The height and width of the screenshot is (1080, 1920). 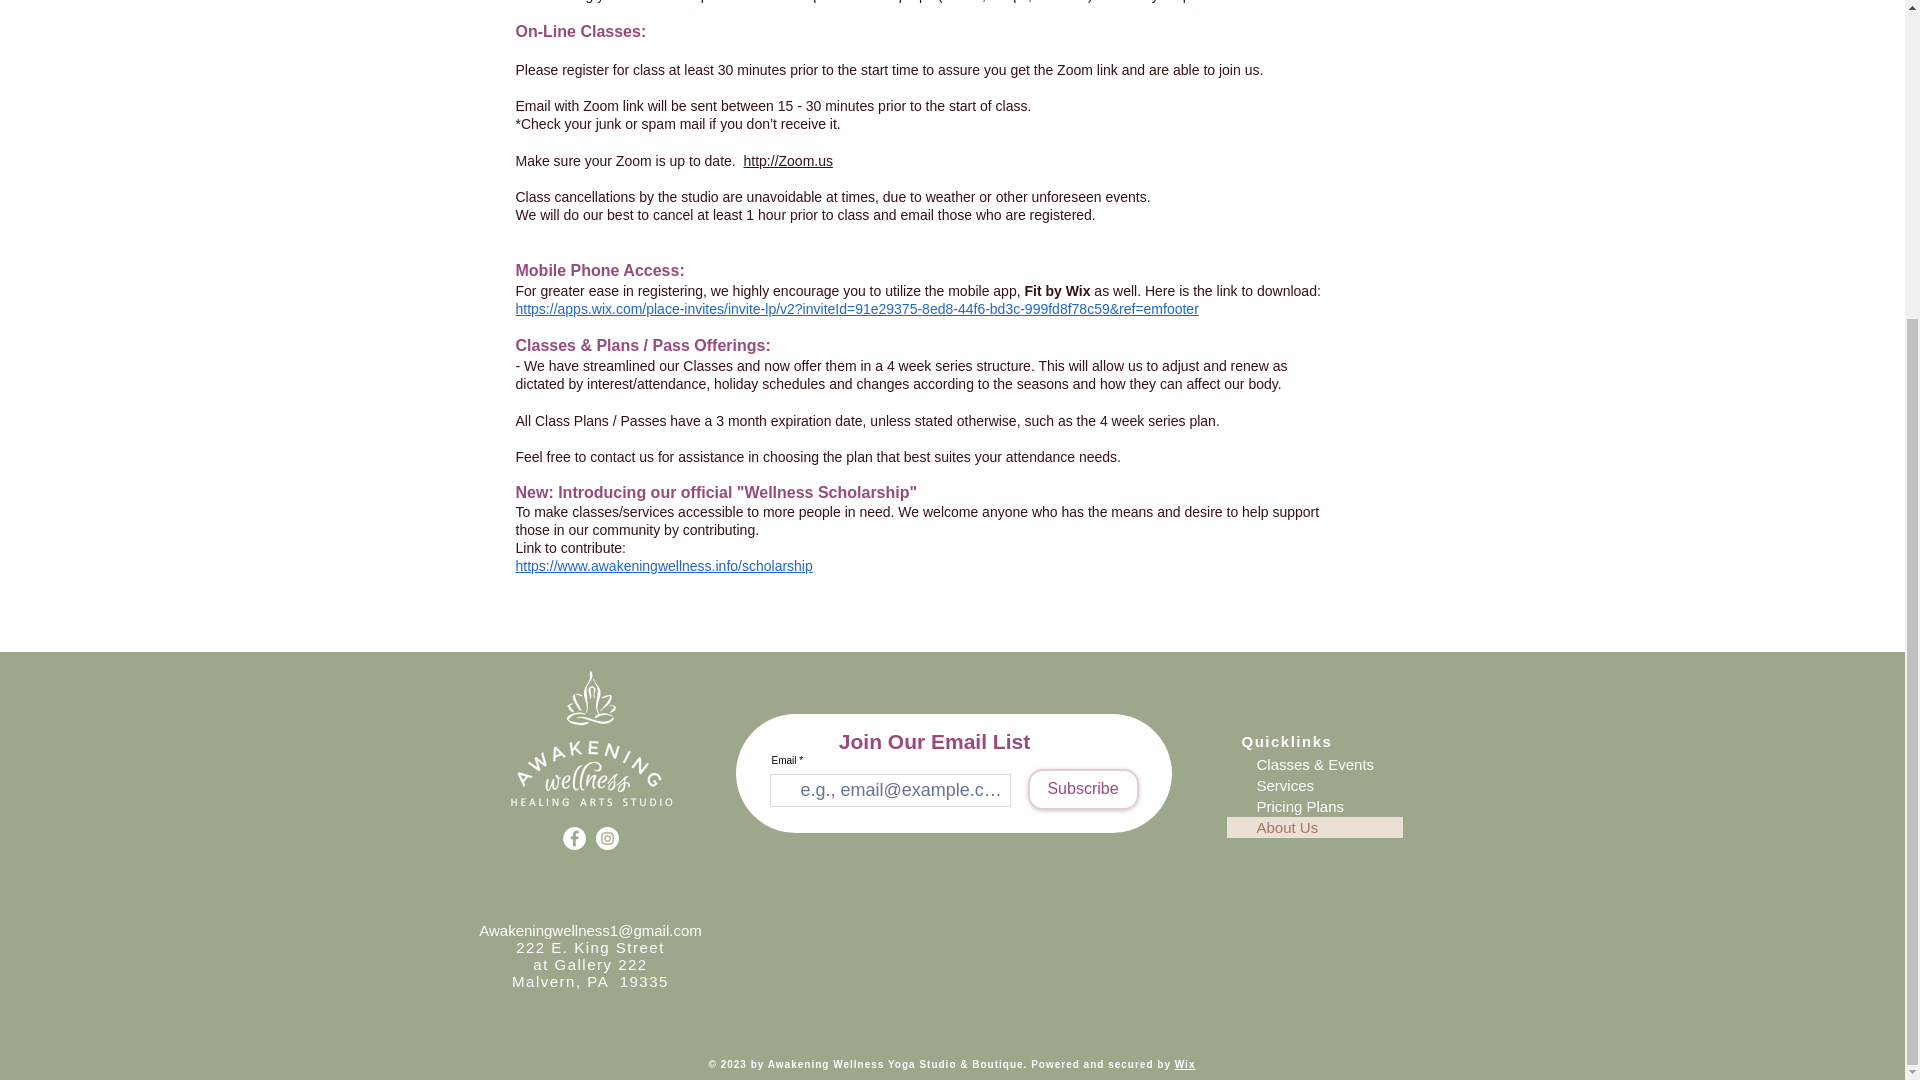 I want to click on Services, so click(x=1314, y=785).